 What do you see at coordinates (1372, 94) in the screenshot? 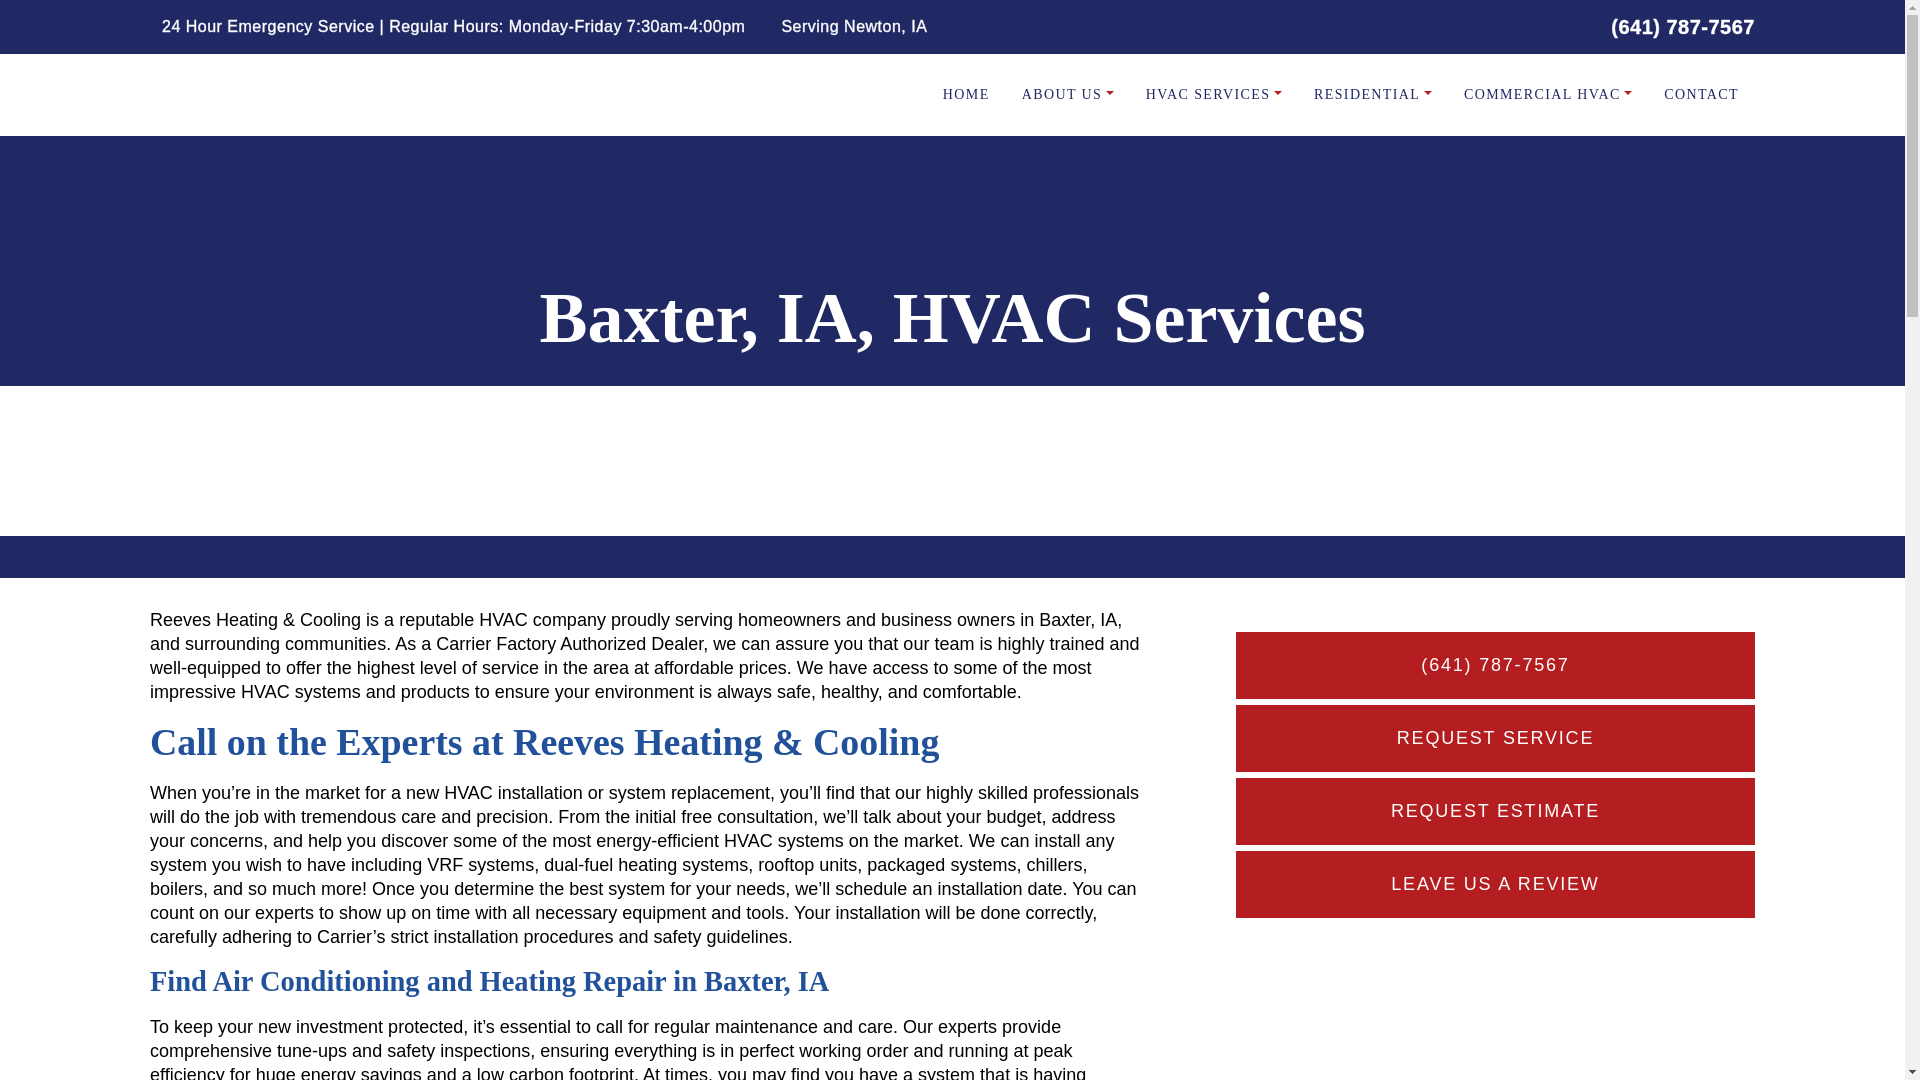
I see `RESIDENTIAL` at bounding box center [1372, 94].